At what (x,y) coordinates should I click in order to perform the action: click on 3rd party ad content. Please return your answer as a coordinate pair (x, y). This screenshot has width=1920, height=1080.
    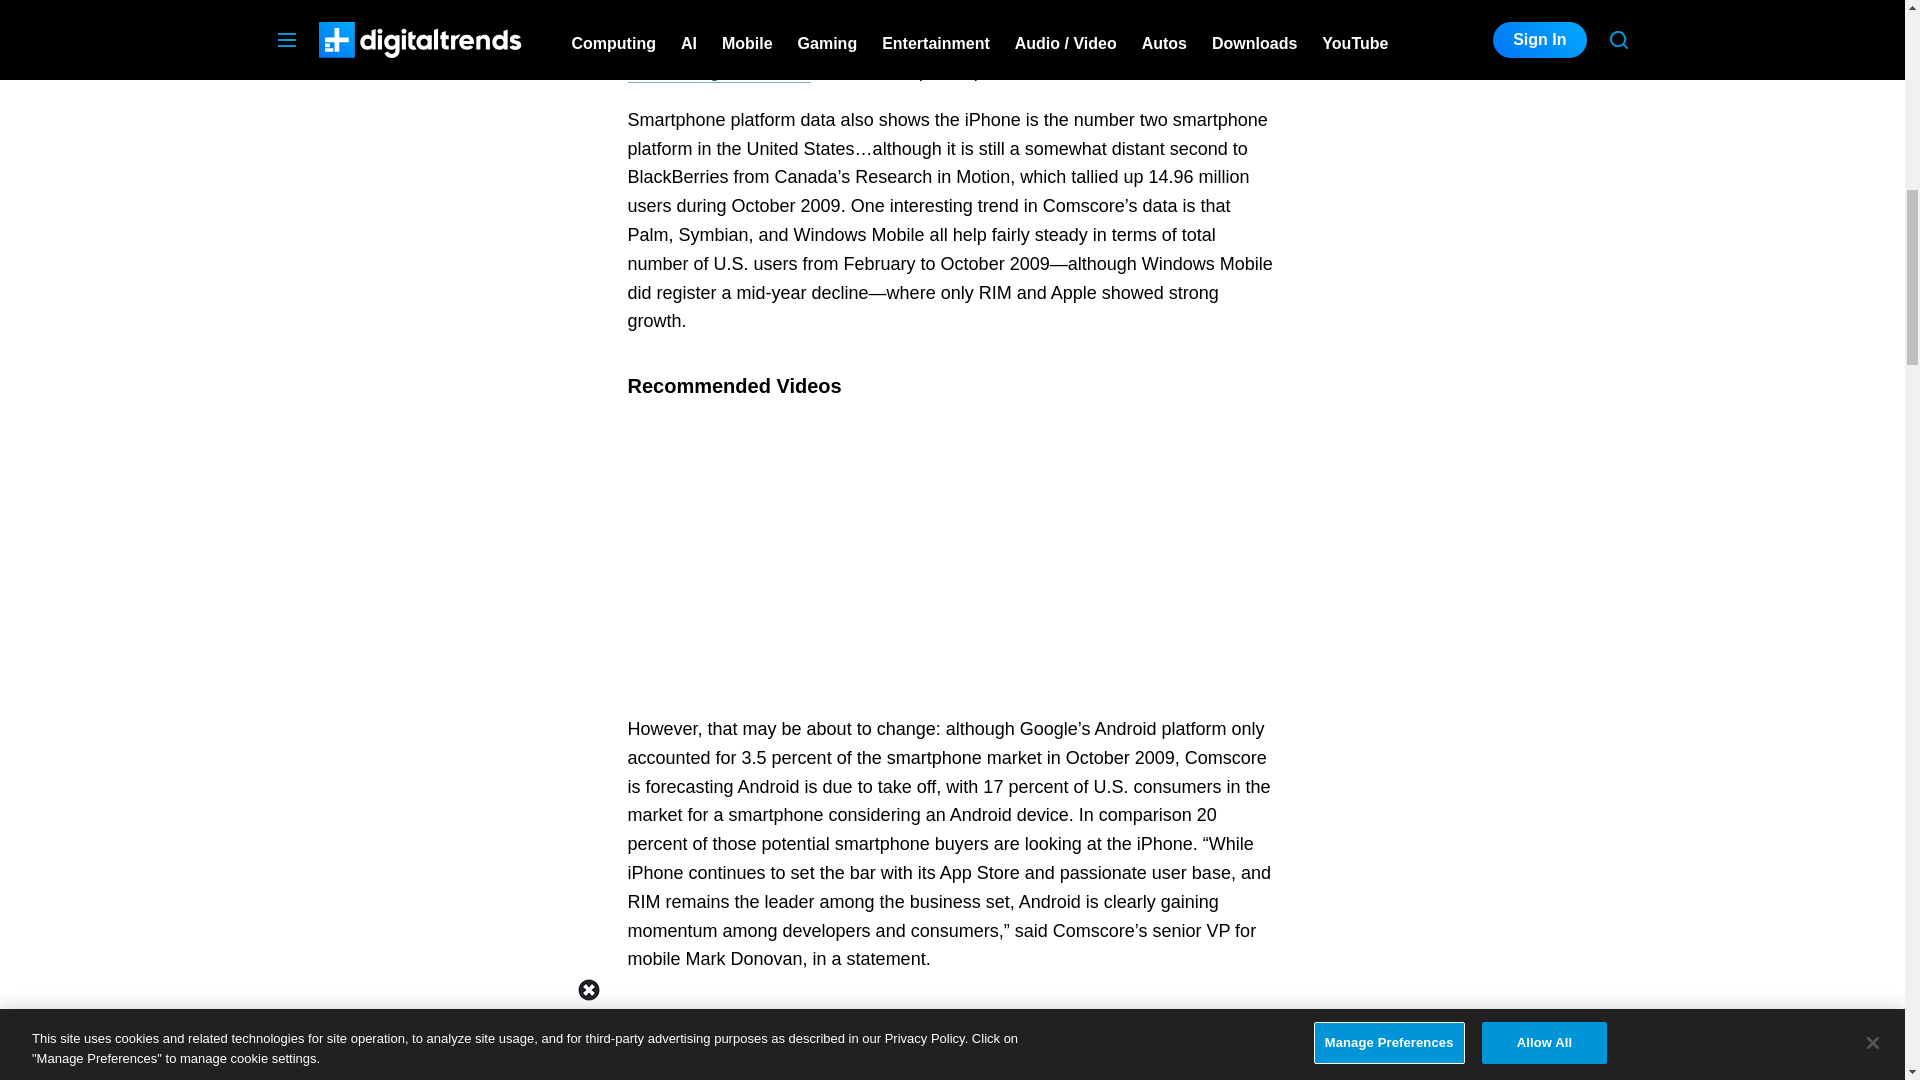
    Looking at the image, I should click on (1478, 55).